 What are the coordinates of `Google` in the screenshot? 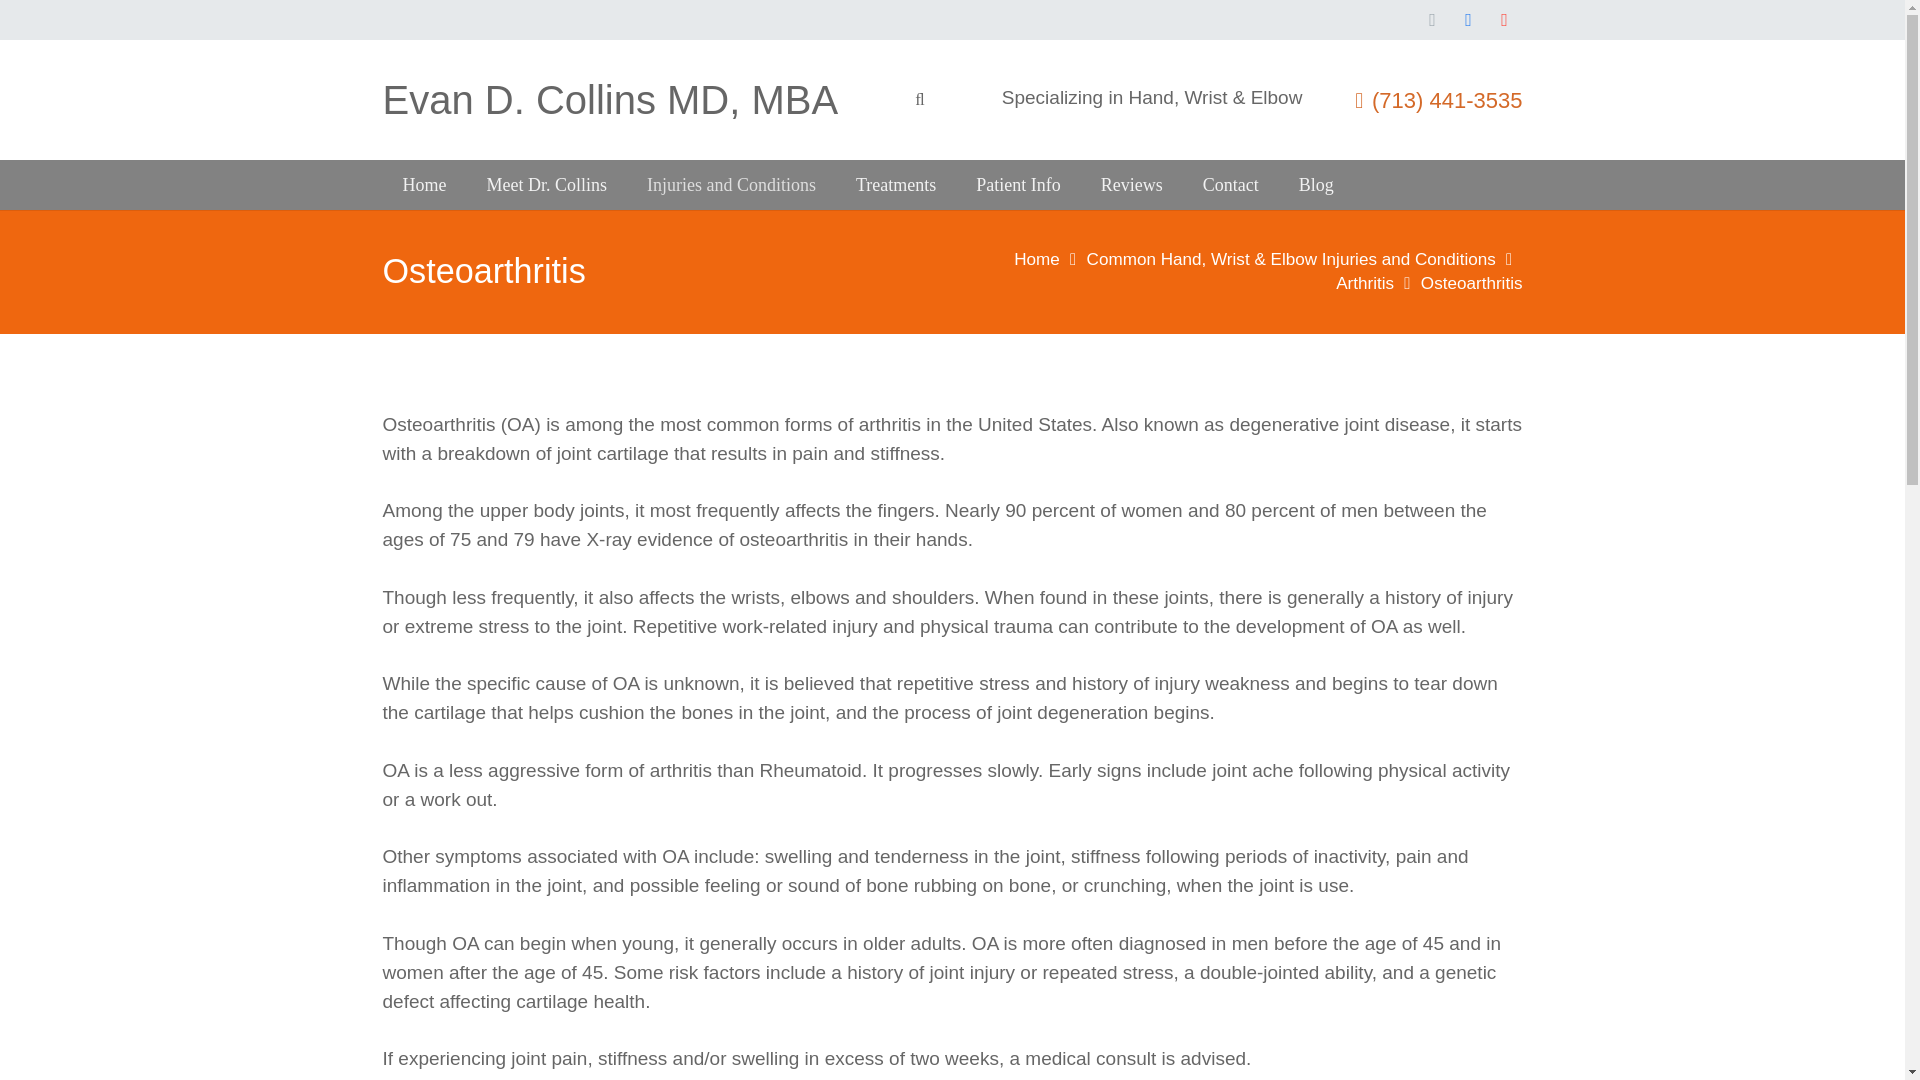 It's located at (1504, 20).